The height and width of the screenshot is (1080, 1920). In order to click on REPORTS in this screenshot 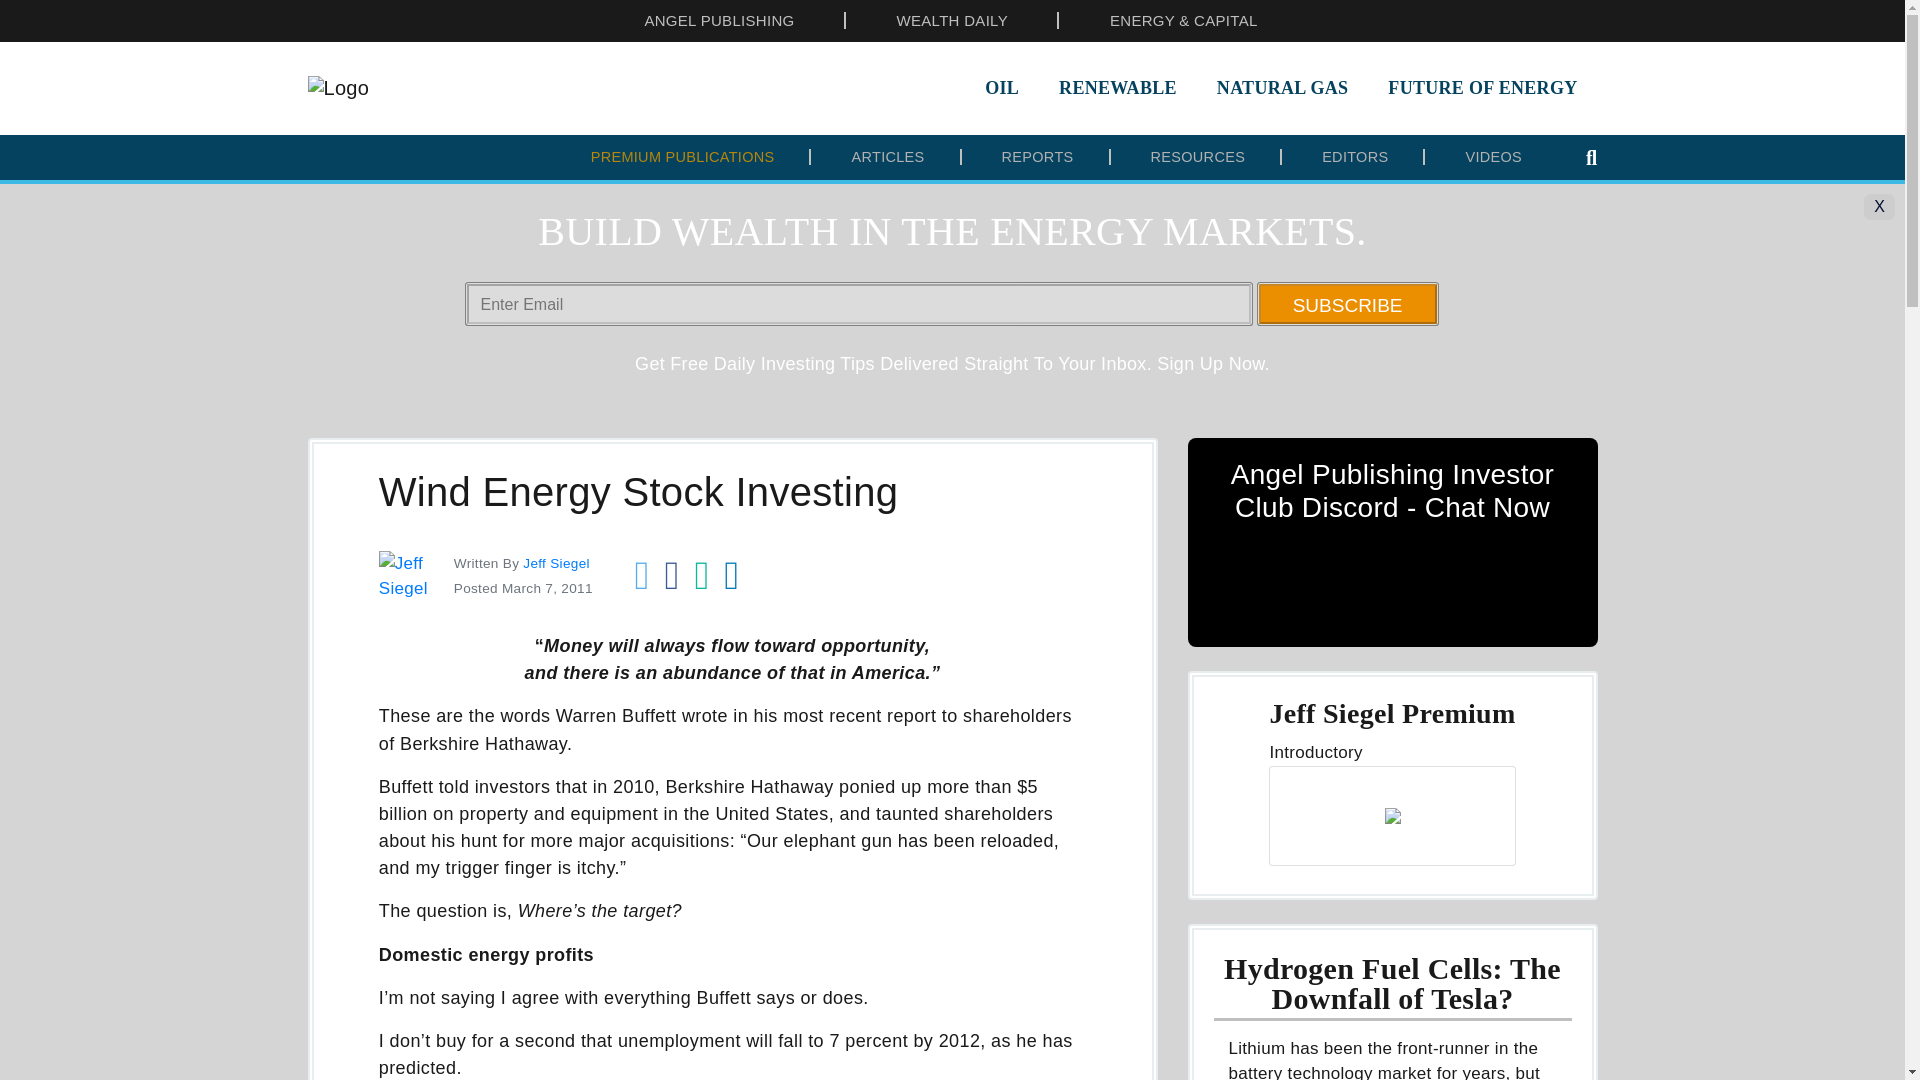, I will do `click(1038, 157)`.